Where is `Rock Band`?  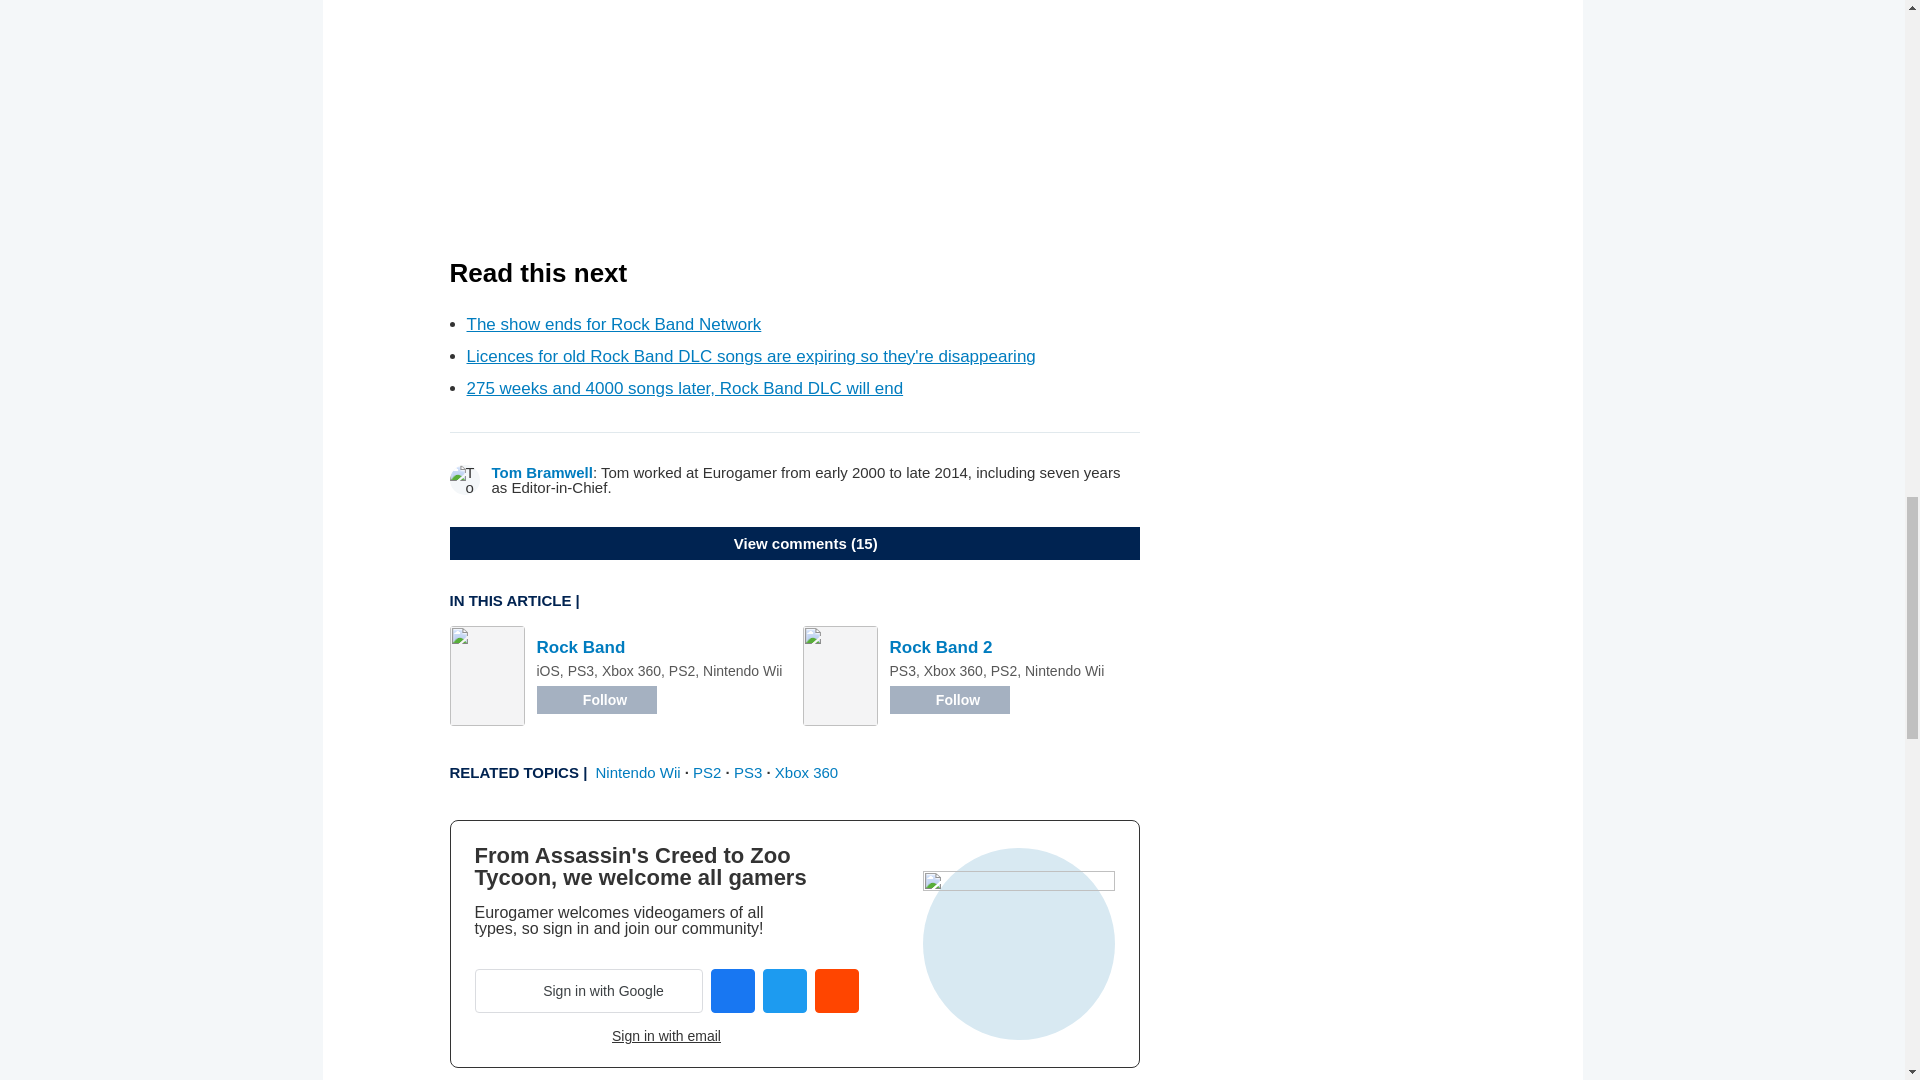
Rock Band is located at coordinates (580, 647).